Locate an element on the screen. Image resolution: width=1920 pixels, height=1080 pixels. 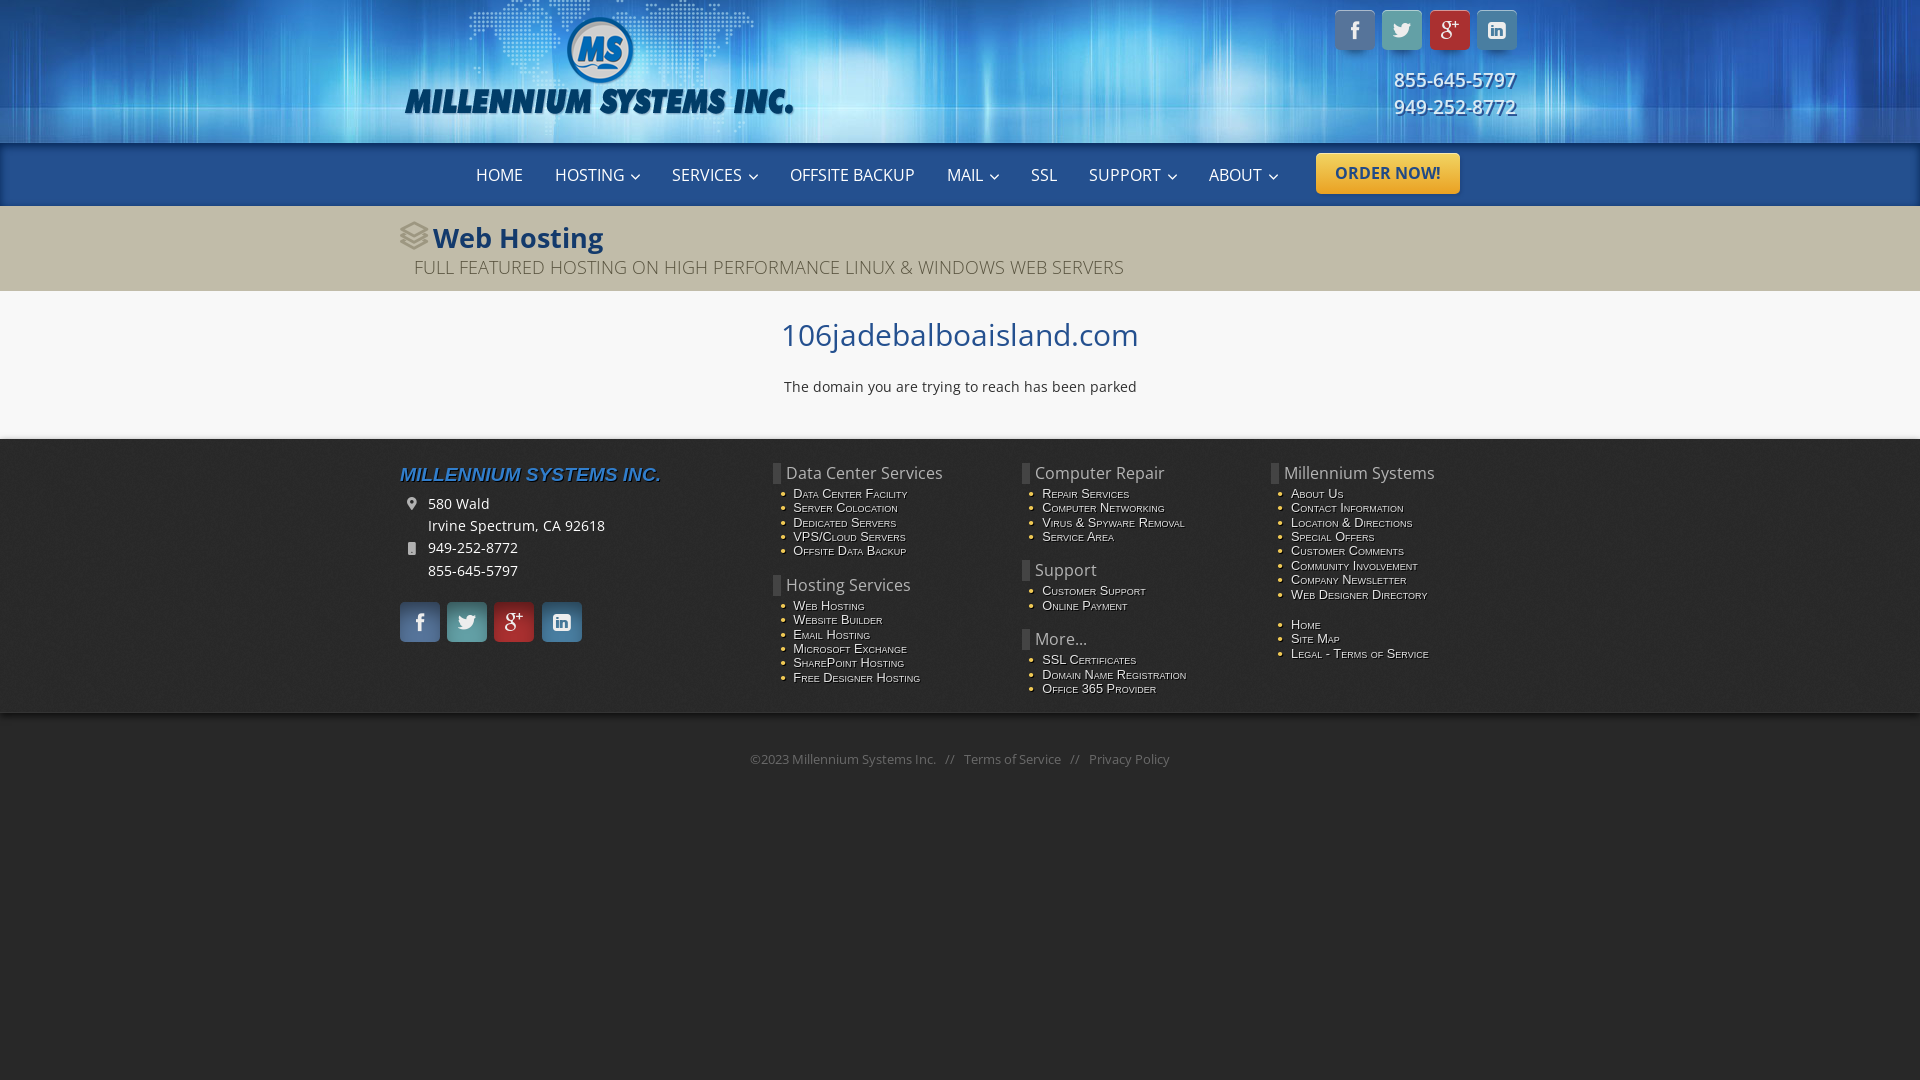
Free Designer Hosting is located at coordinates (856, 678).